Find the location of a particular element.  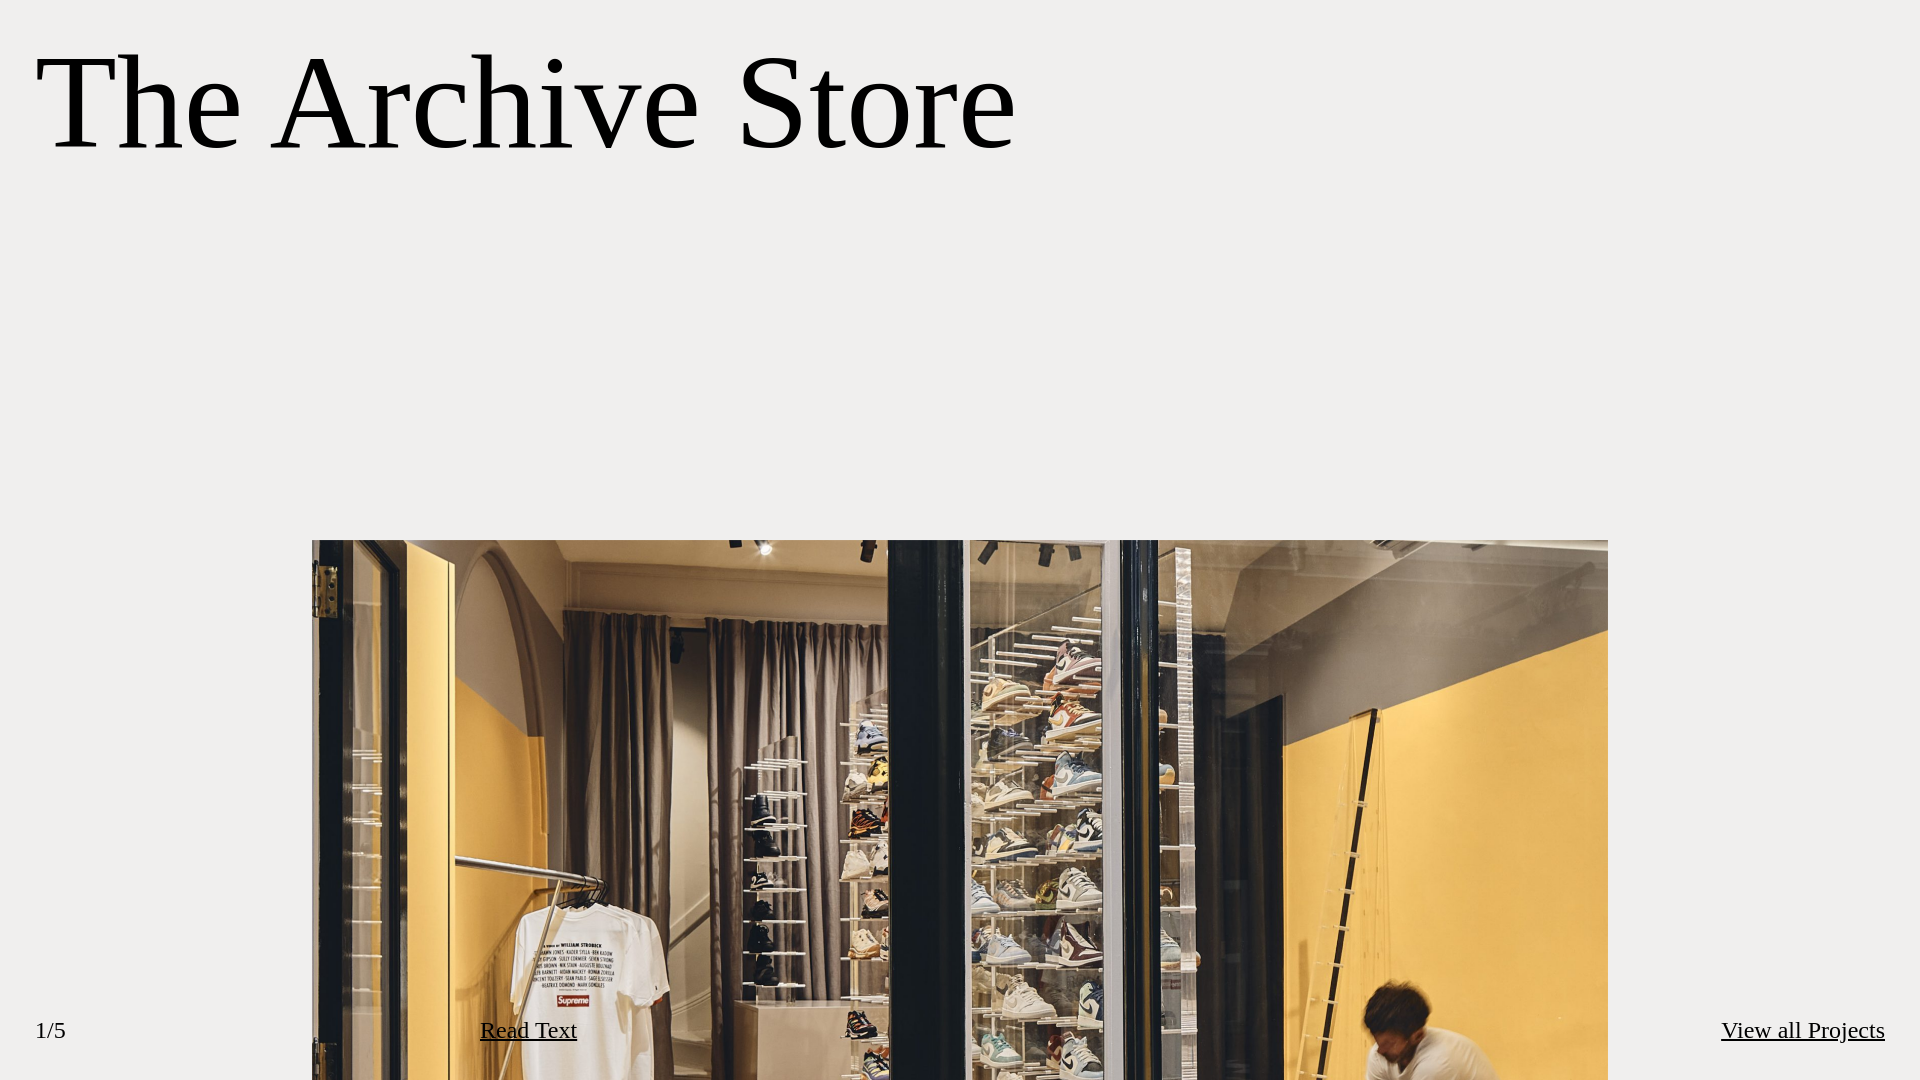

View all Projects is located at coordinates (1802, 1030).